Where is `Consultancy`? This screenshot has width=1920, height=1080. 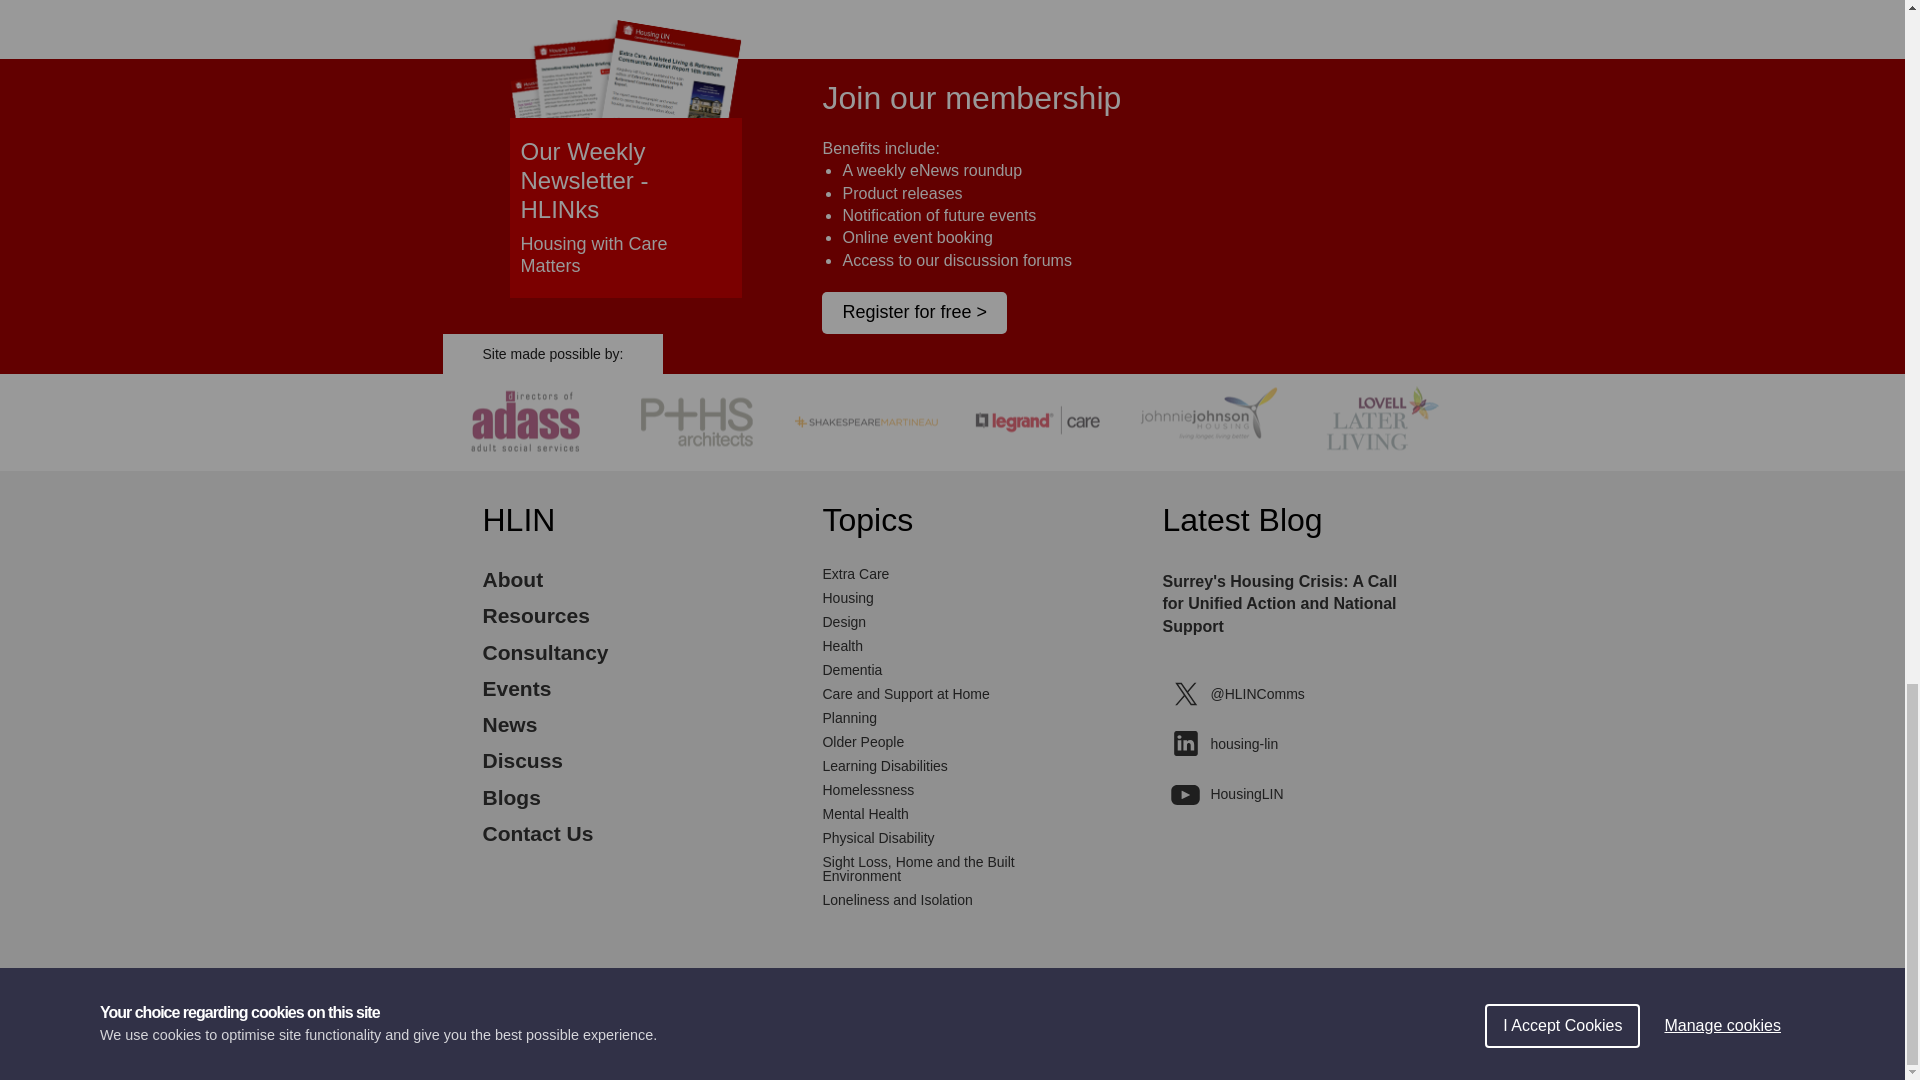
Consultancy is located at coordinates (544, 652).